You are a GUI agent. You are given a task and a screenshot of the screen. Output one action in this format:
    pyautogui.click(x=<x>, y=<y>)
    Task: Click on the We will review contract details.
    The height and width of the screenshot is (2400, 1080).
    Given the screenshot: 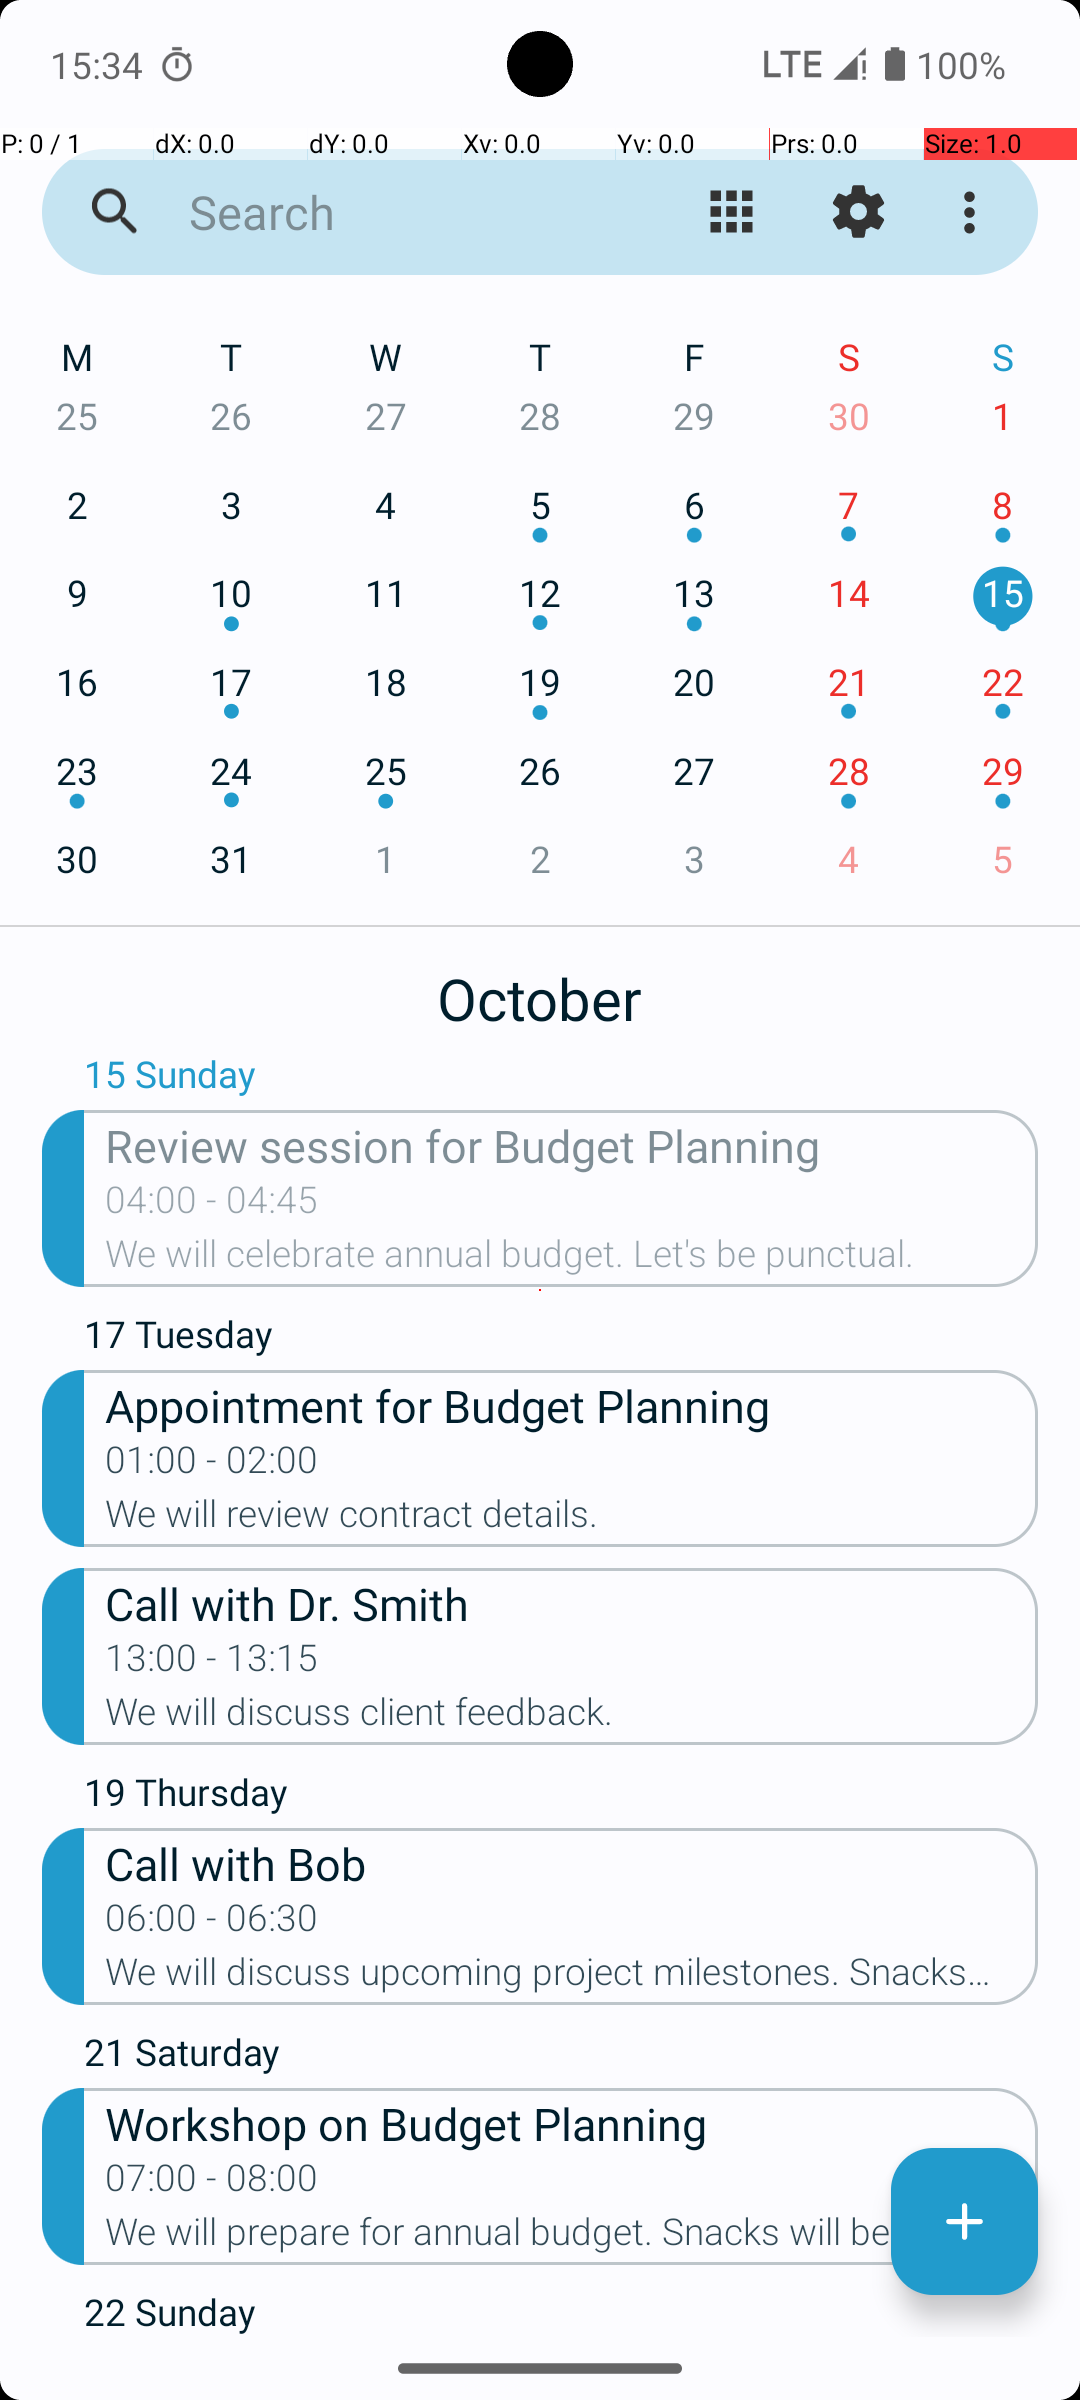 What is the action you would take?
    pyautogui.click(x=572, y=1520)
    